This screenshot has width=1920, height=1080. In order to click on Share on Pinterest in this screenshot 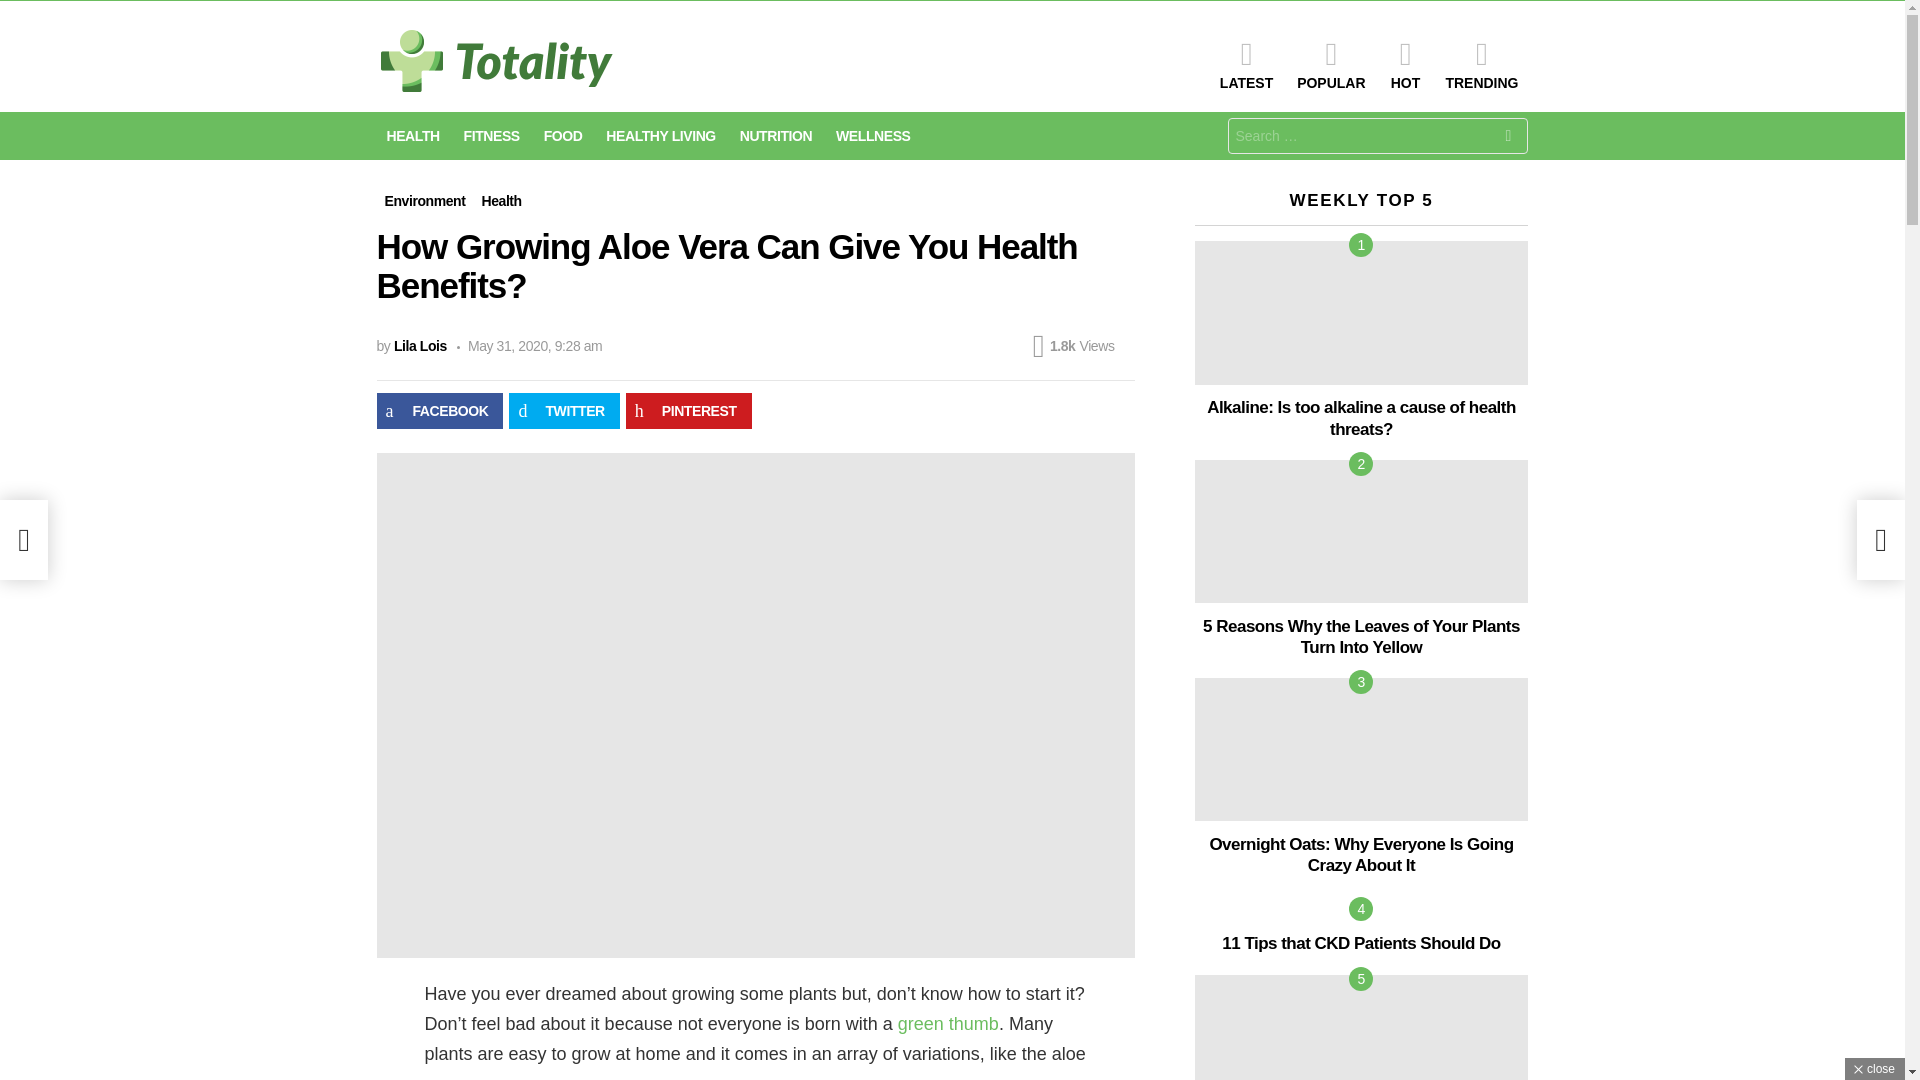, I will do `click(688, 410)`.